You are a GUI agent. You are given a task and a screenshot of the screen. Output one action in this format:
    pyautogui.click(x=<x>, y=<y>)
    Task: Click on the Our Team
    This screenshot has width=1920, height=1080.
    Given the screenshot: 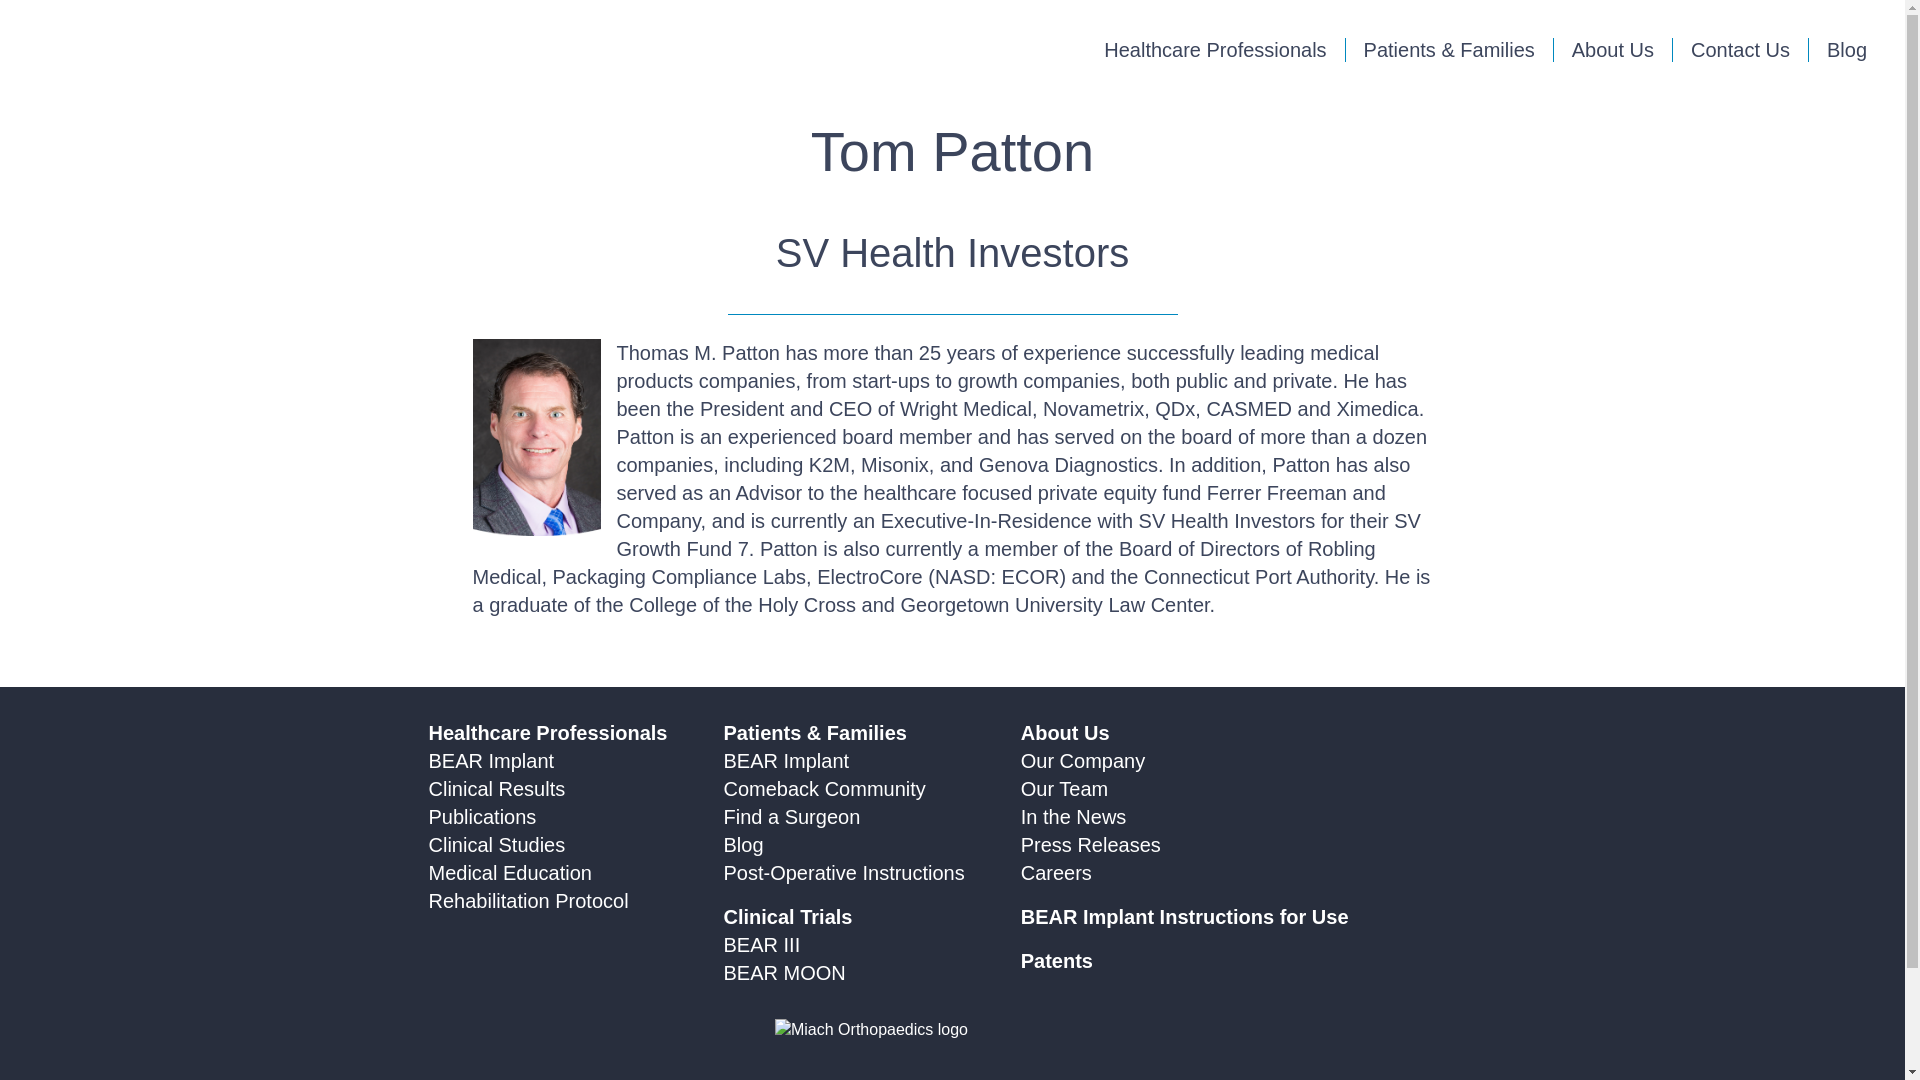 What is the action you would take?
    pyautogui.click(x=1064, y=788)
    